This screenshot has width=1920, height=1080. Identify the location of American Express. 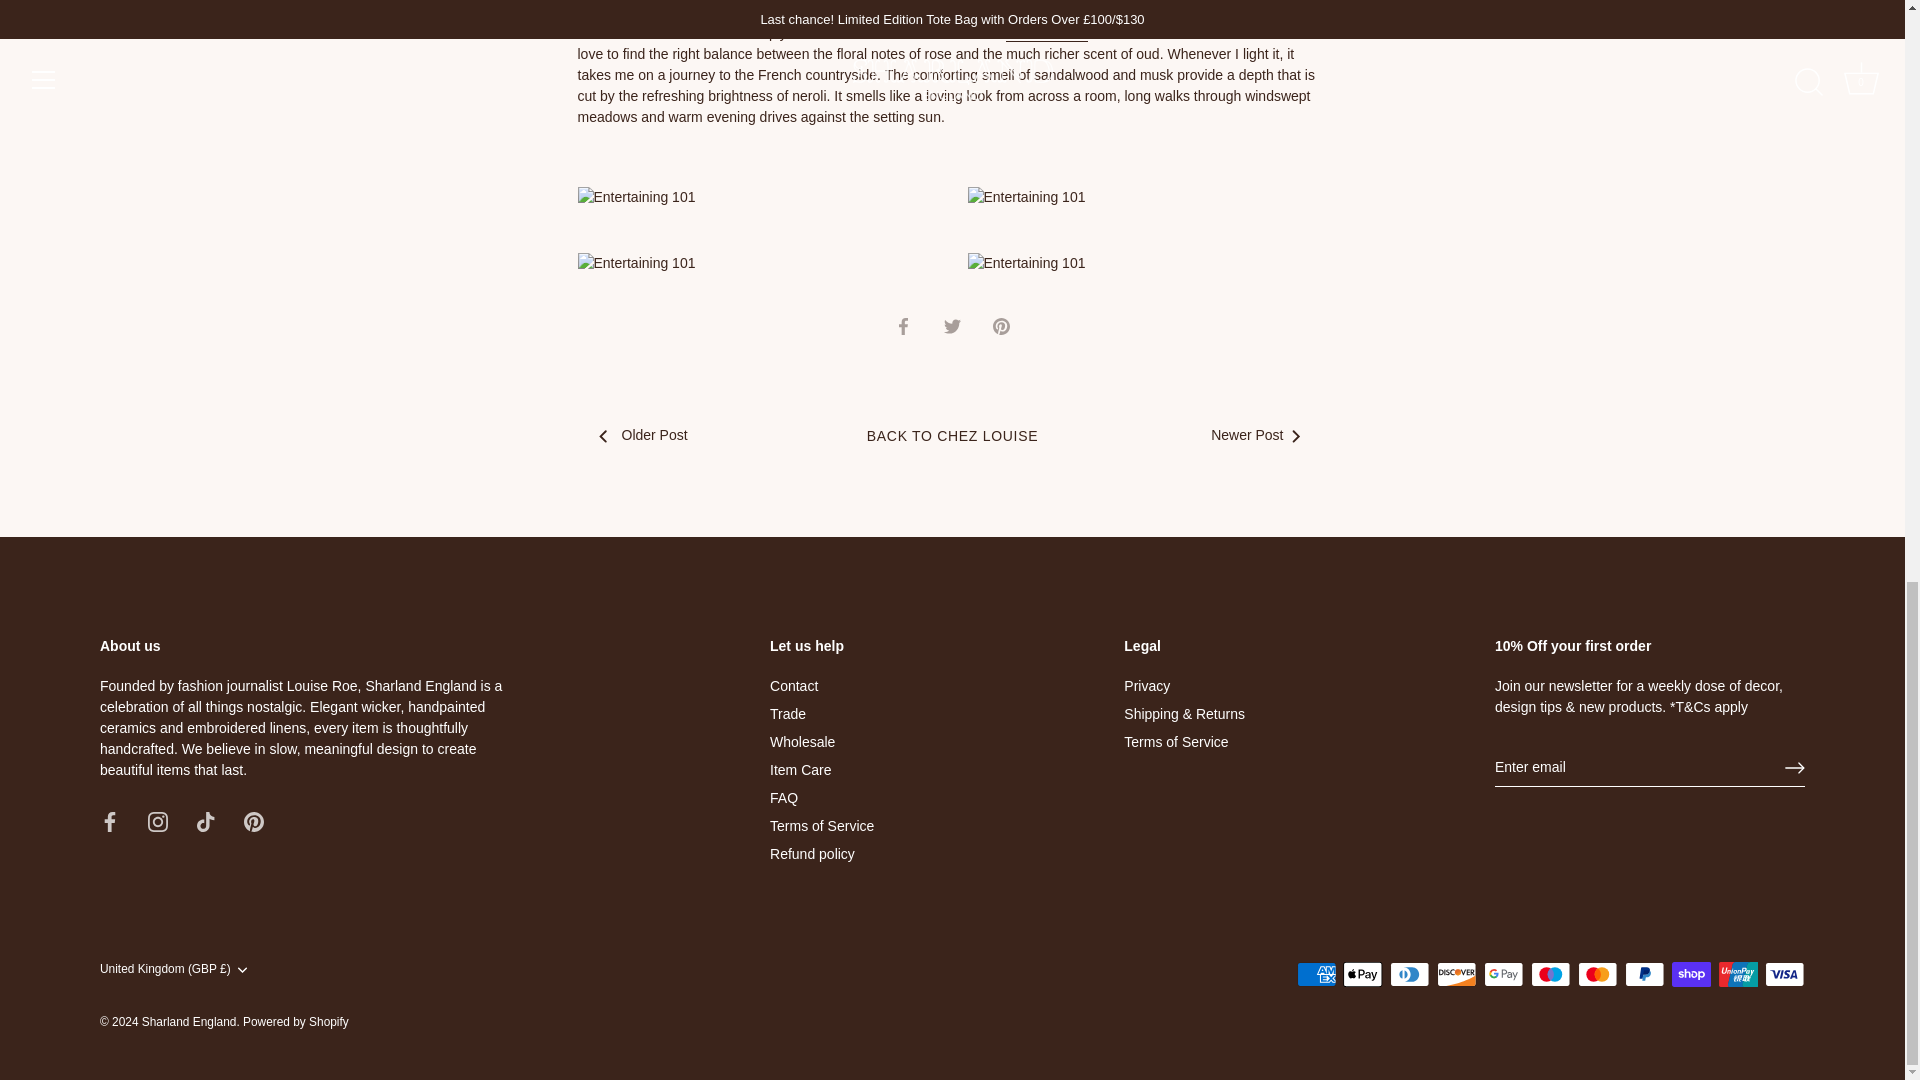
(1316, 974).